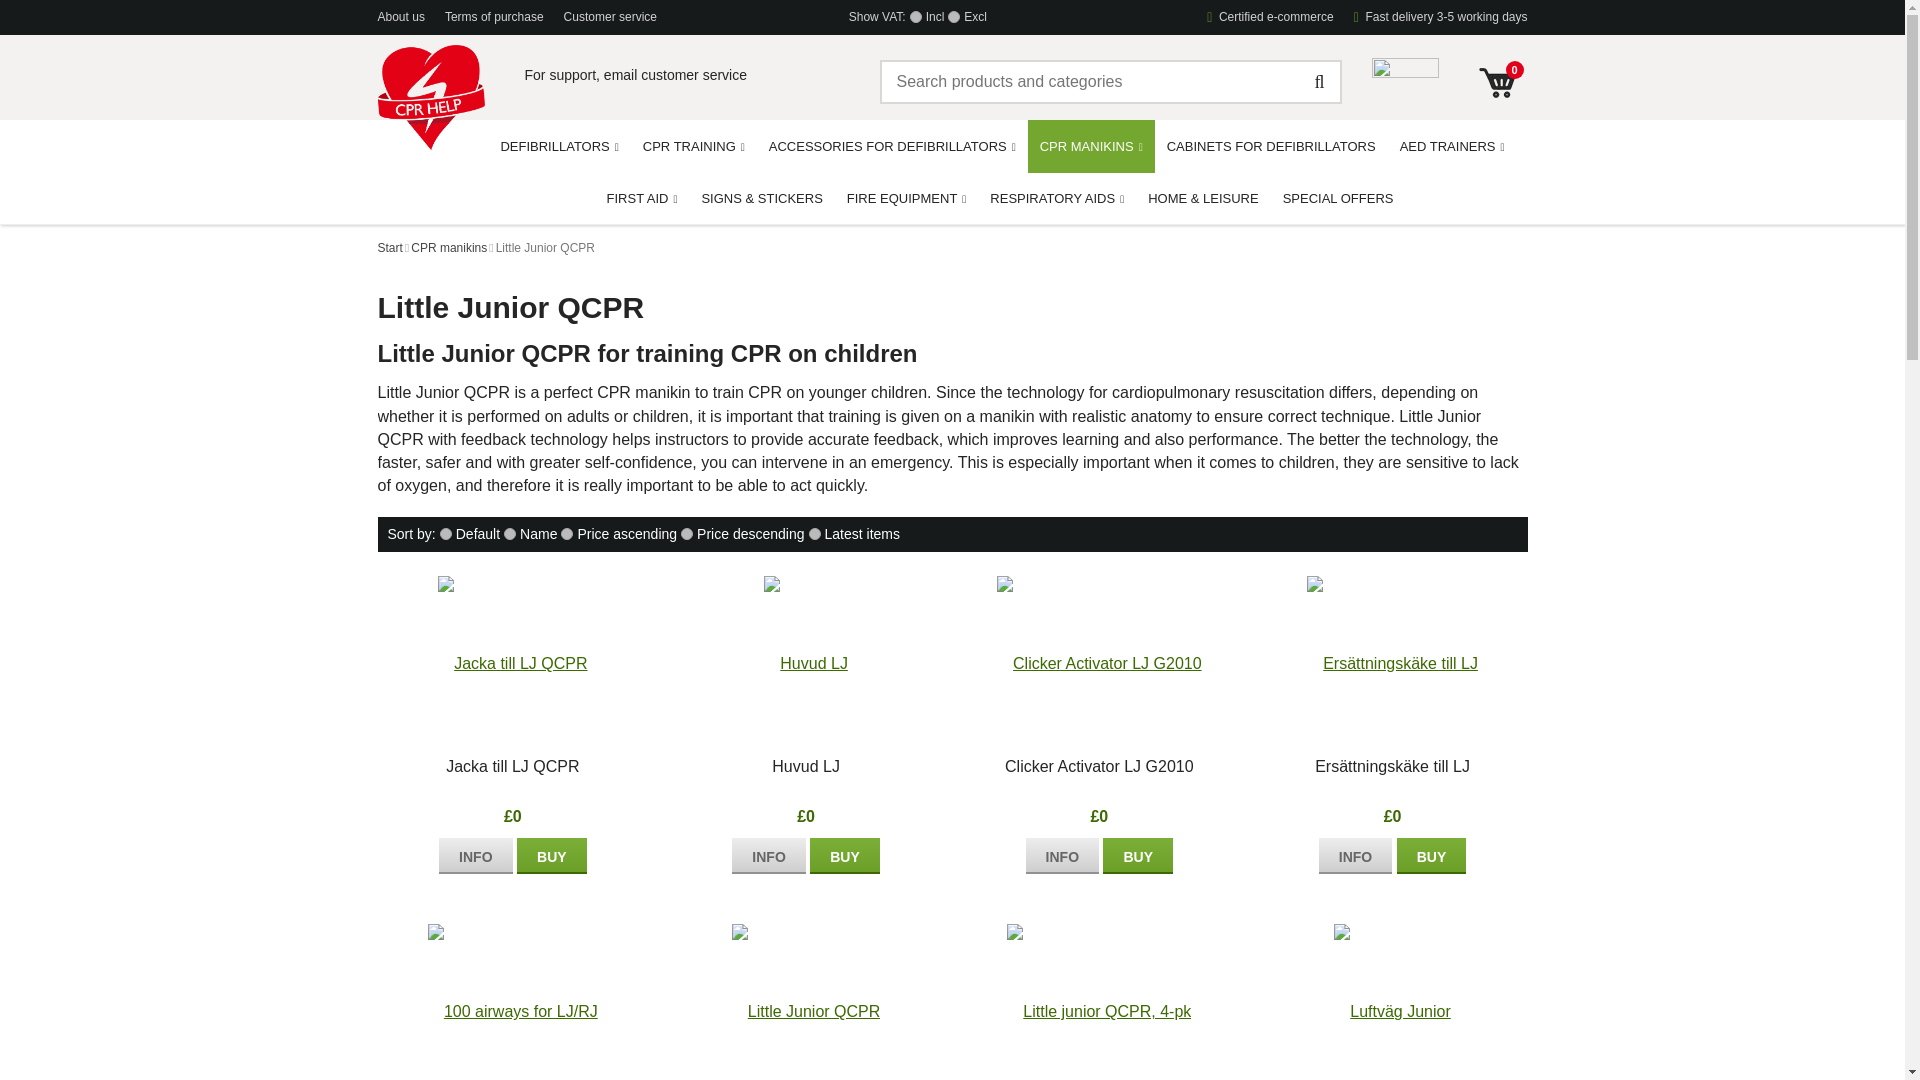 Image resolution: width=1920 pixels, height=1080 pixels. I want to click on Huvud LJ, so click(768, 856).